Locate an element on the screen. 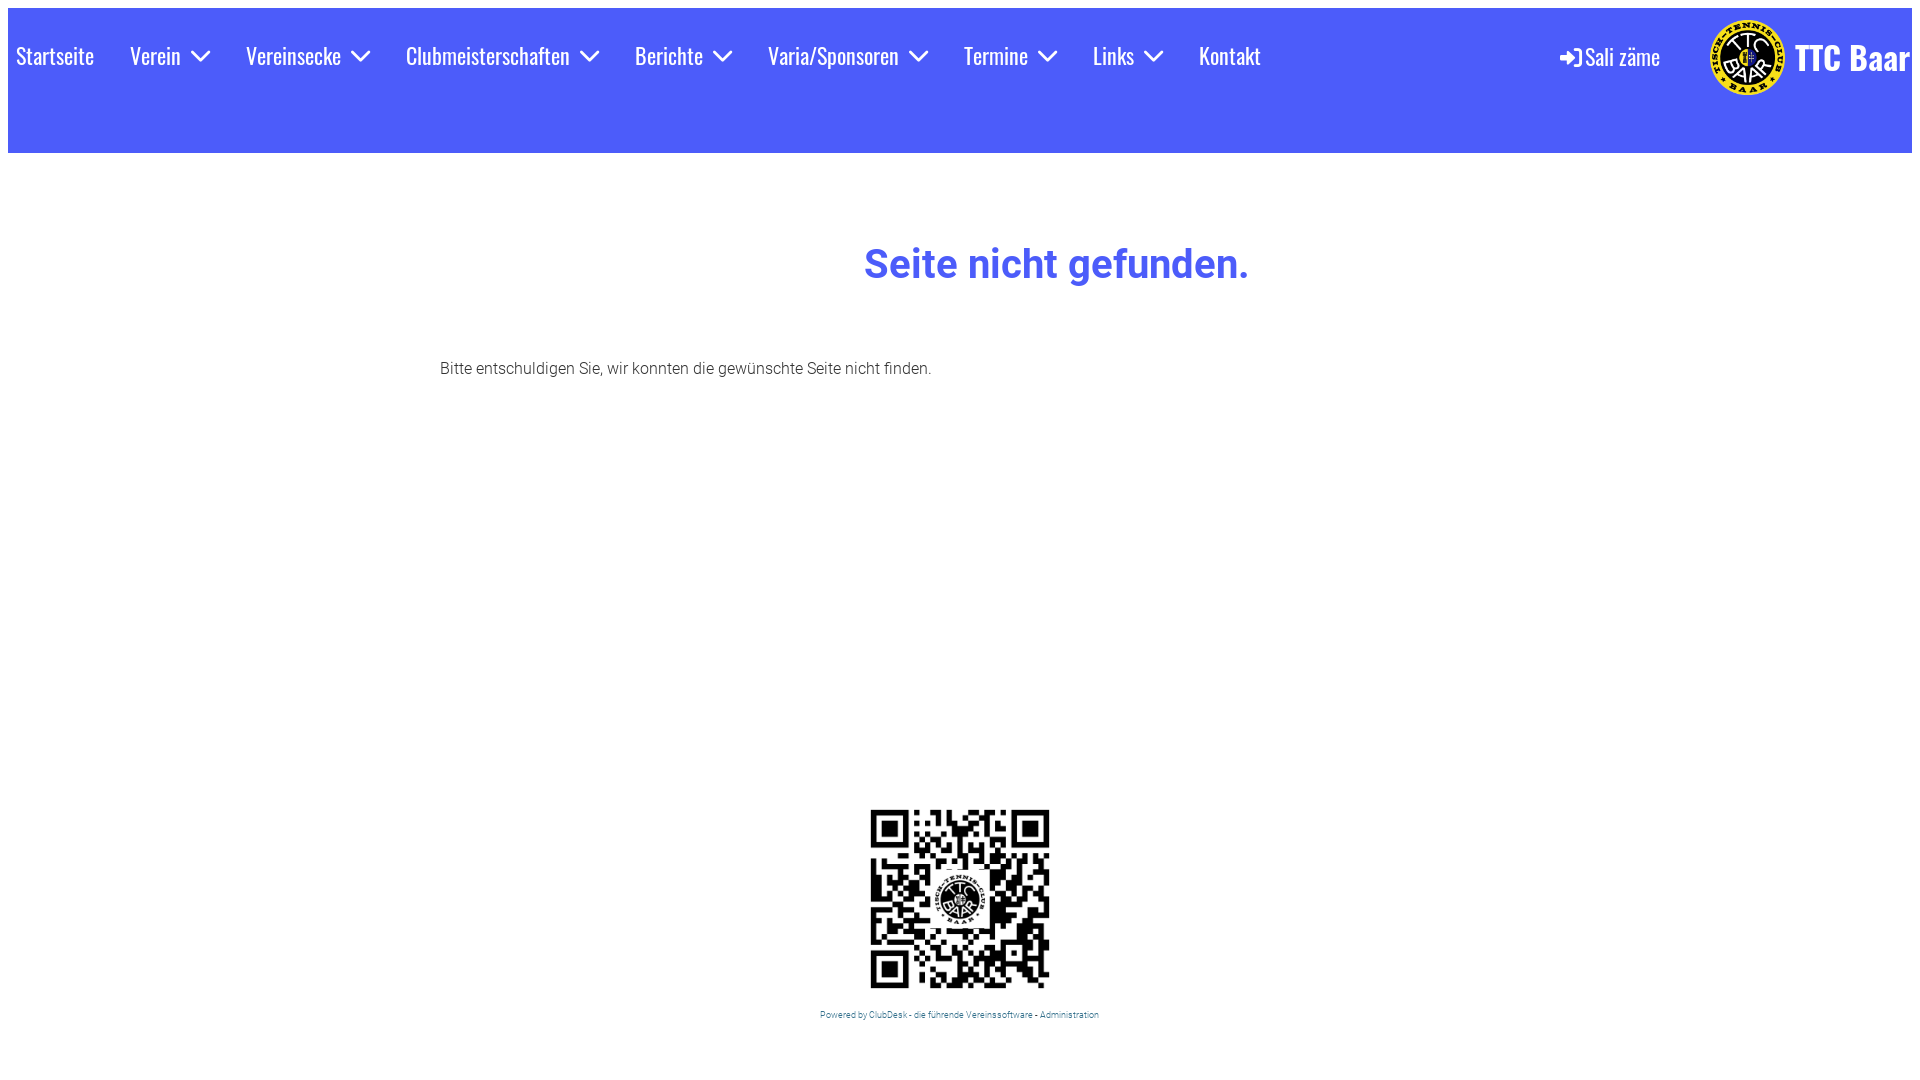 The image size is (1920, 1080). Kontakt is located at coordinates (1230, 55).